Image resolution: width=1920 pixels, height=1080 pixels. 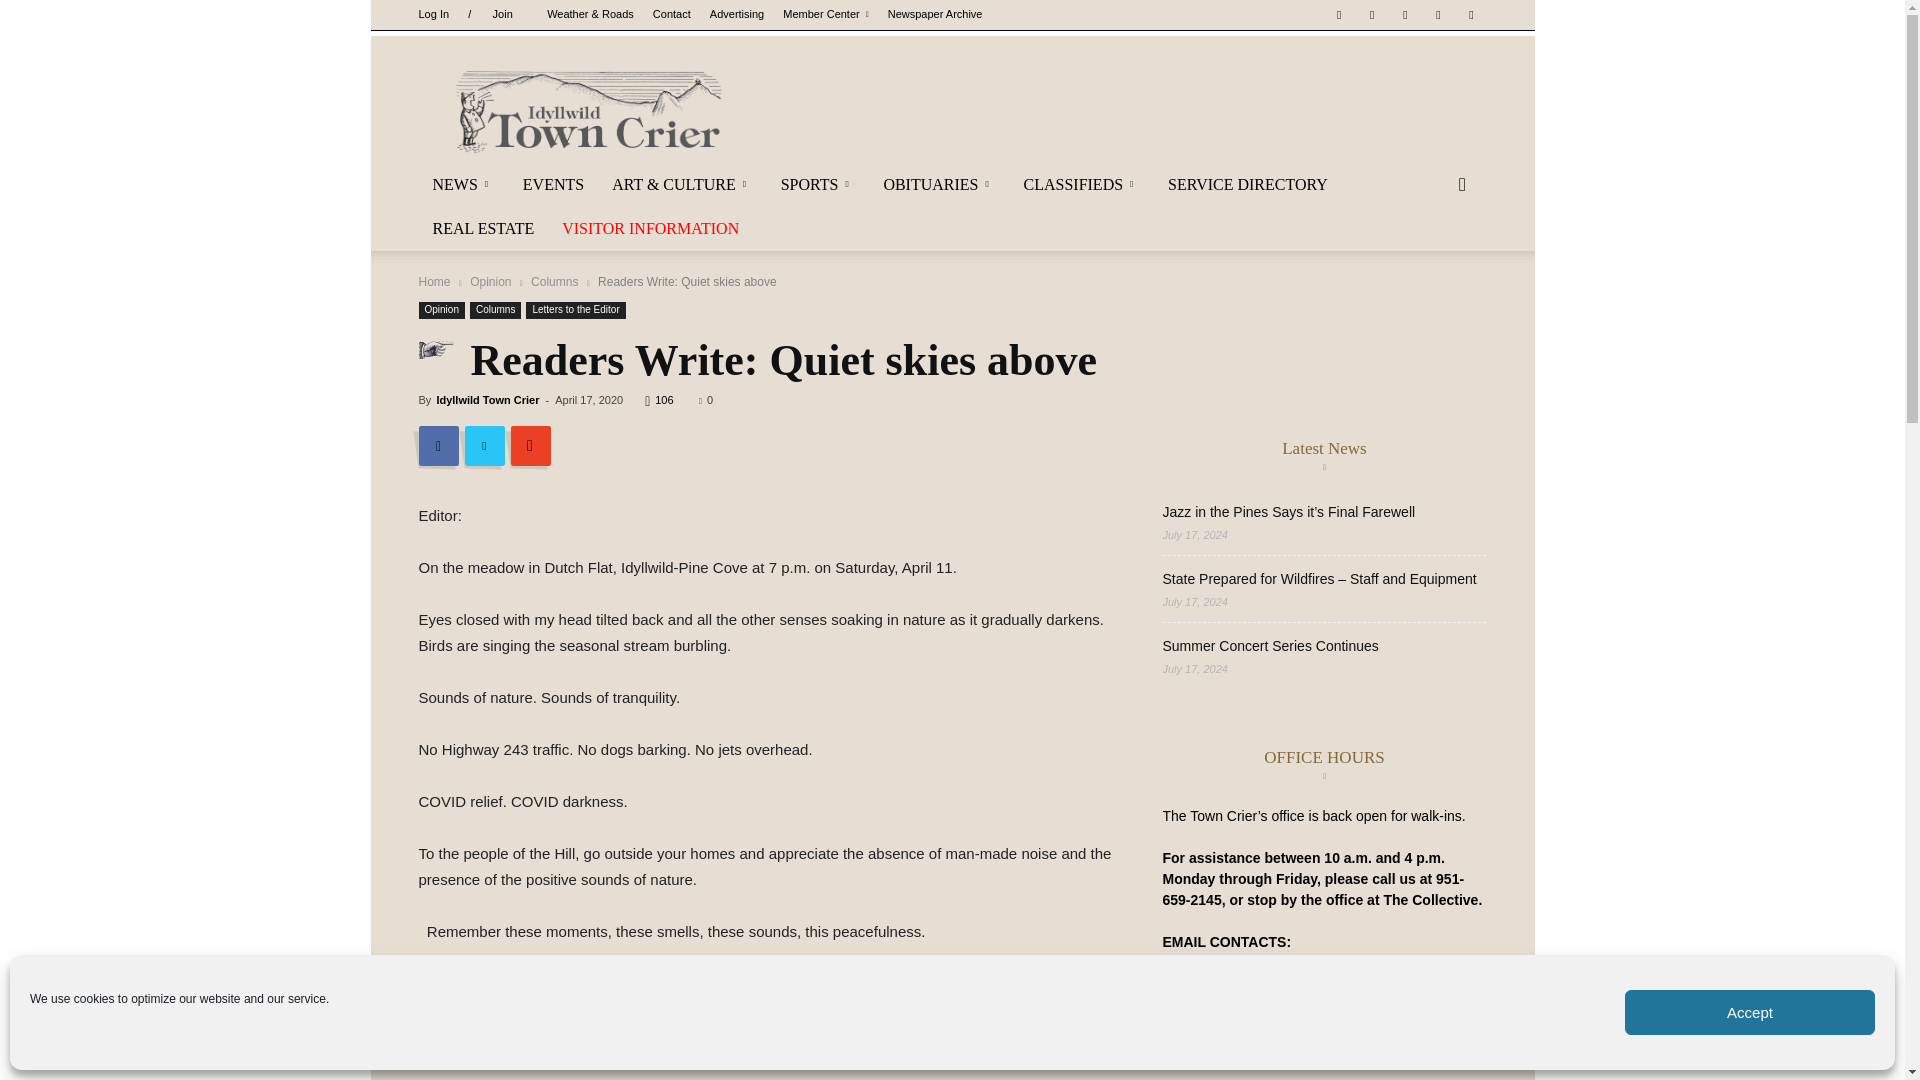 What do you see at coordinates (1338, 14) in the screenshot?
I see `Facebook` at bounding box center [1338, 14].